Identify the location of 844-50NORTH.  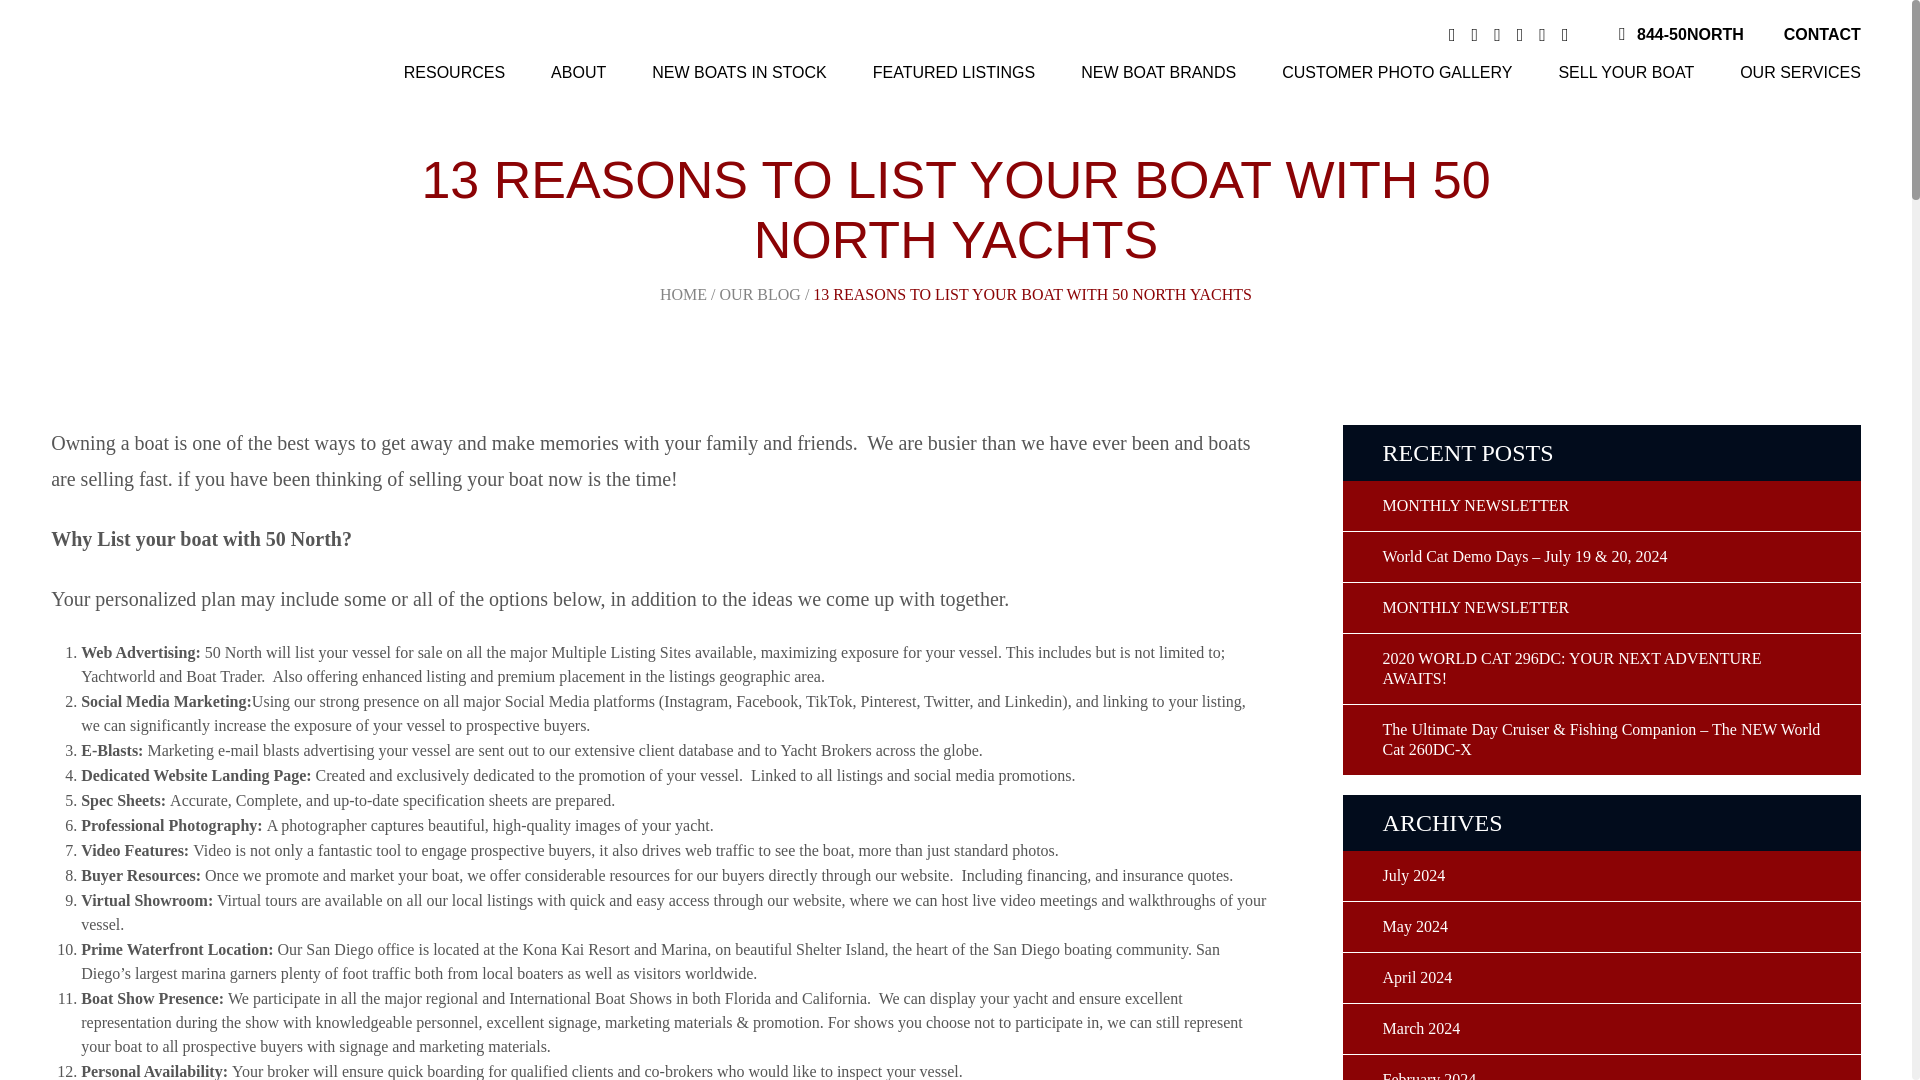
(1690, 34).